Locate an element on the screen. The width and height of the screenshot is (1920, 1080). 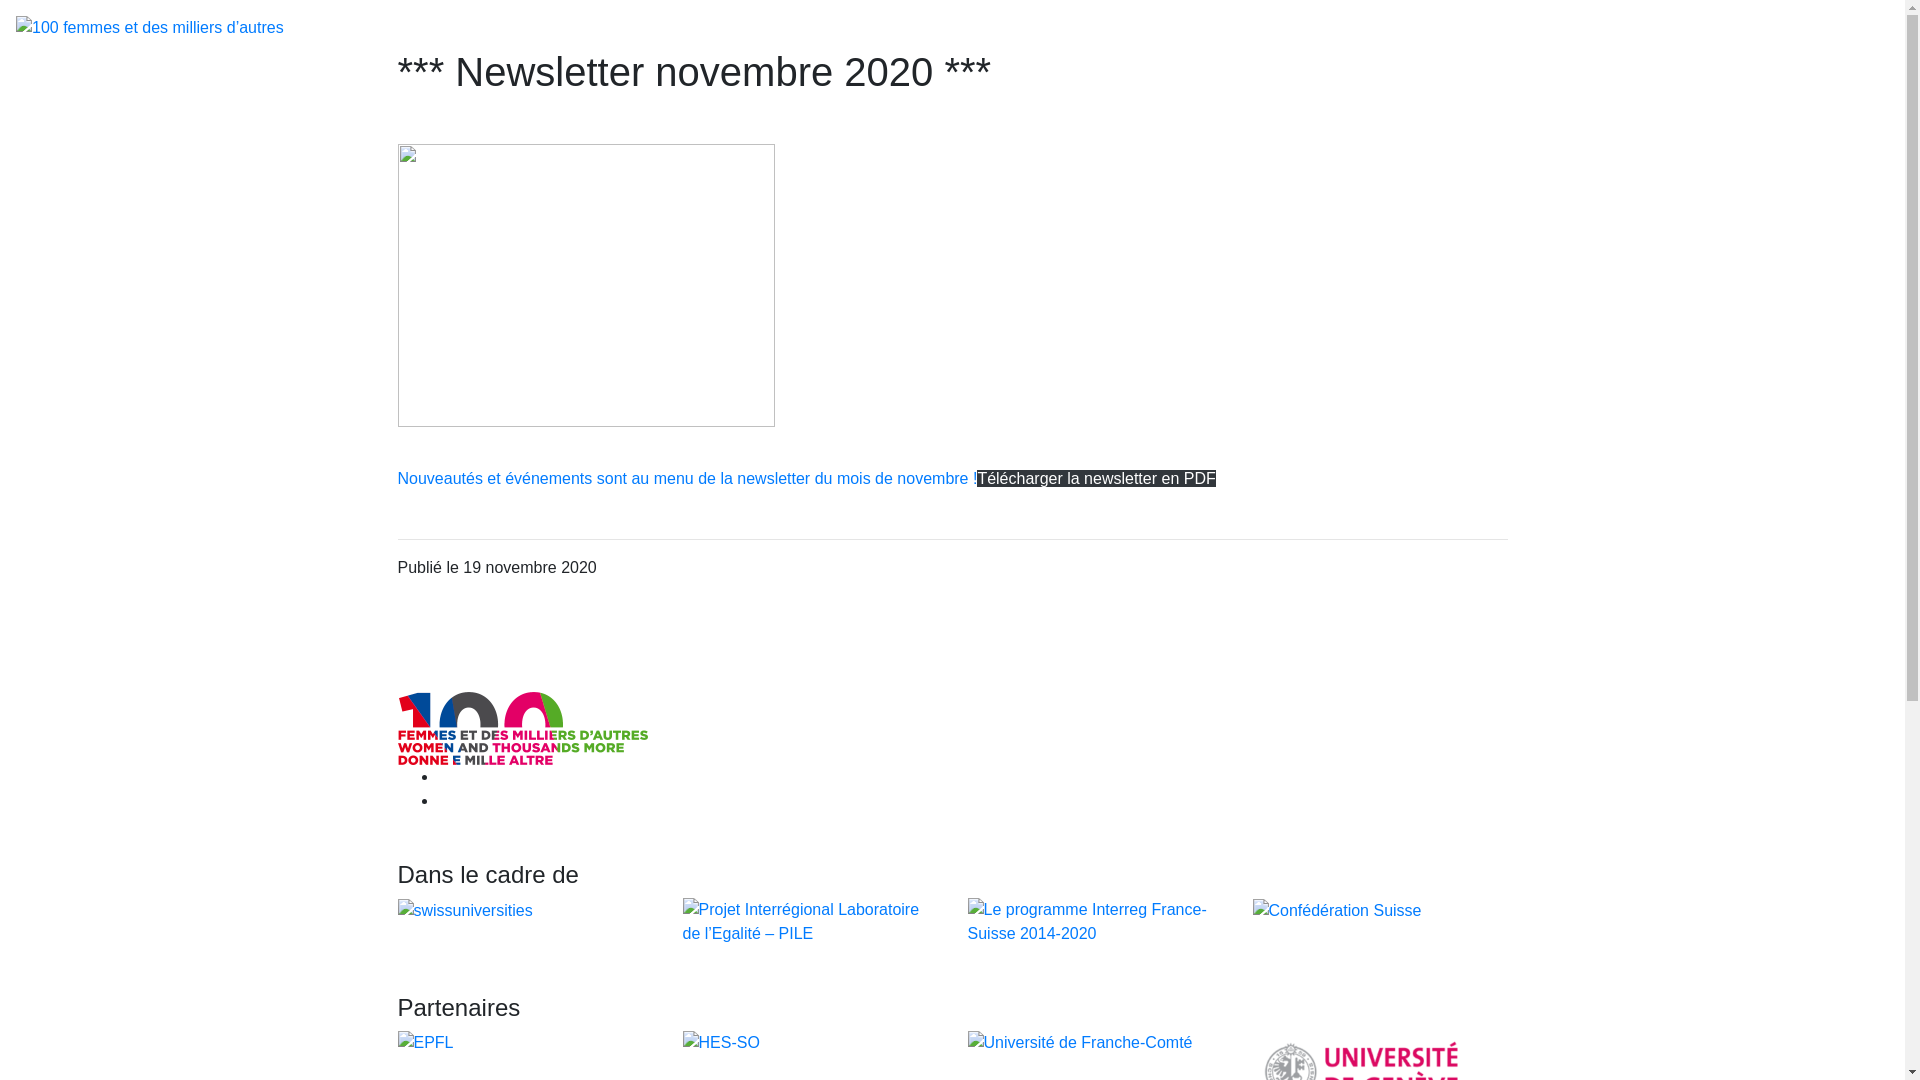
Sources is located at coordinates (748, 28).